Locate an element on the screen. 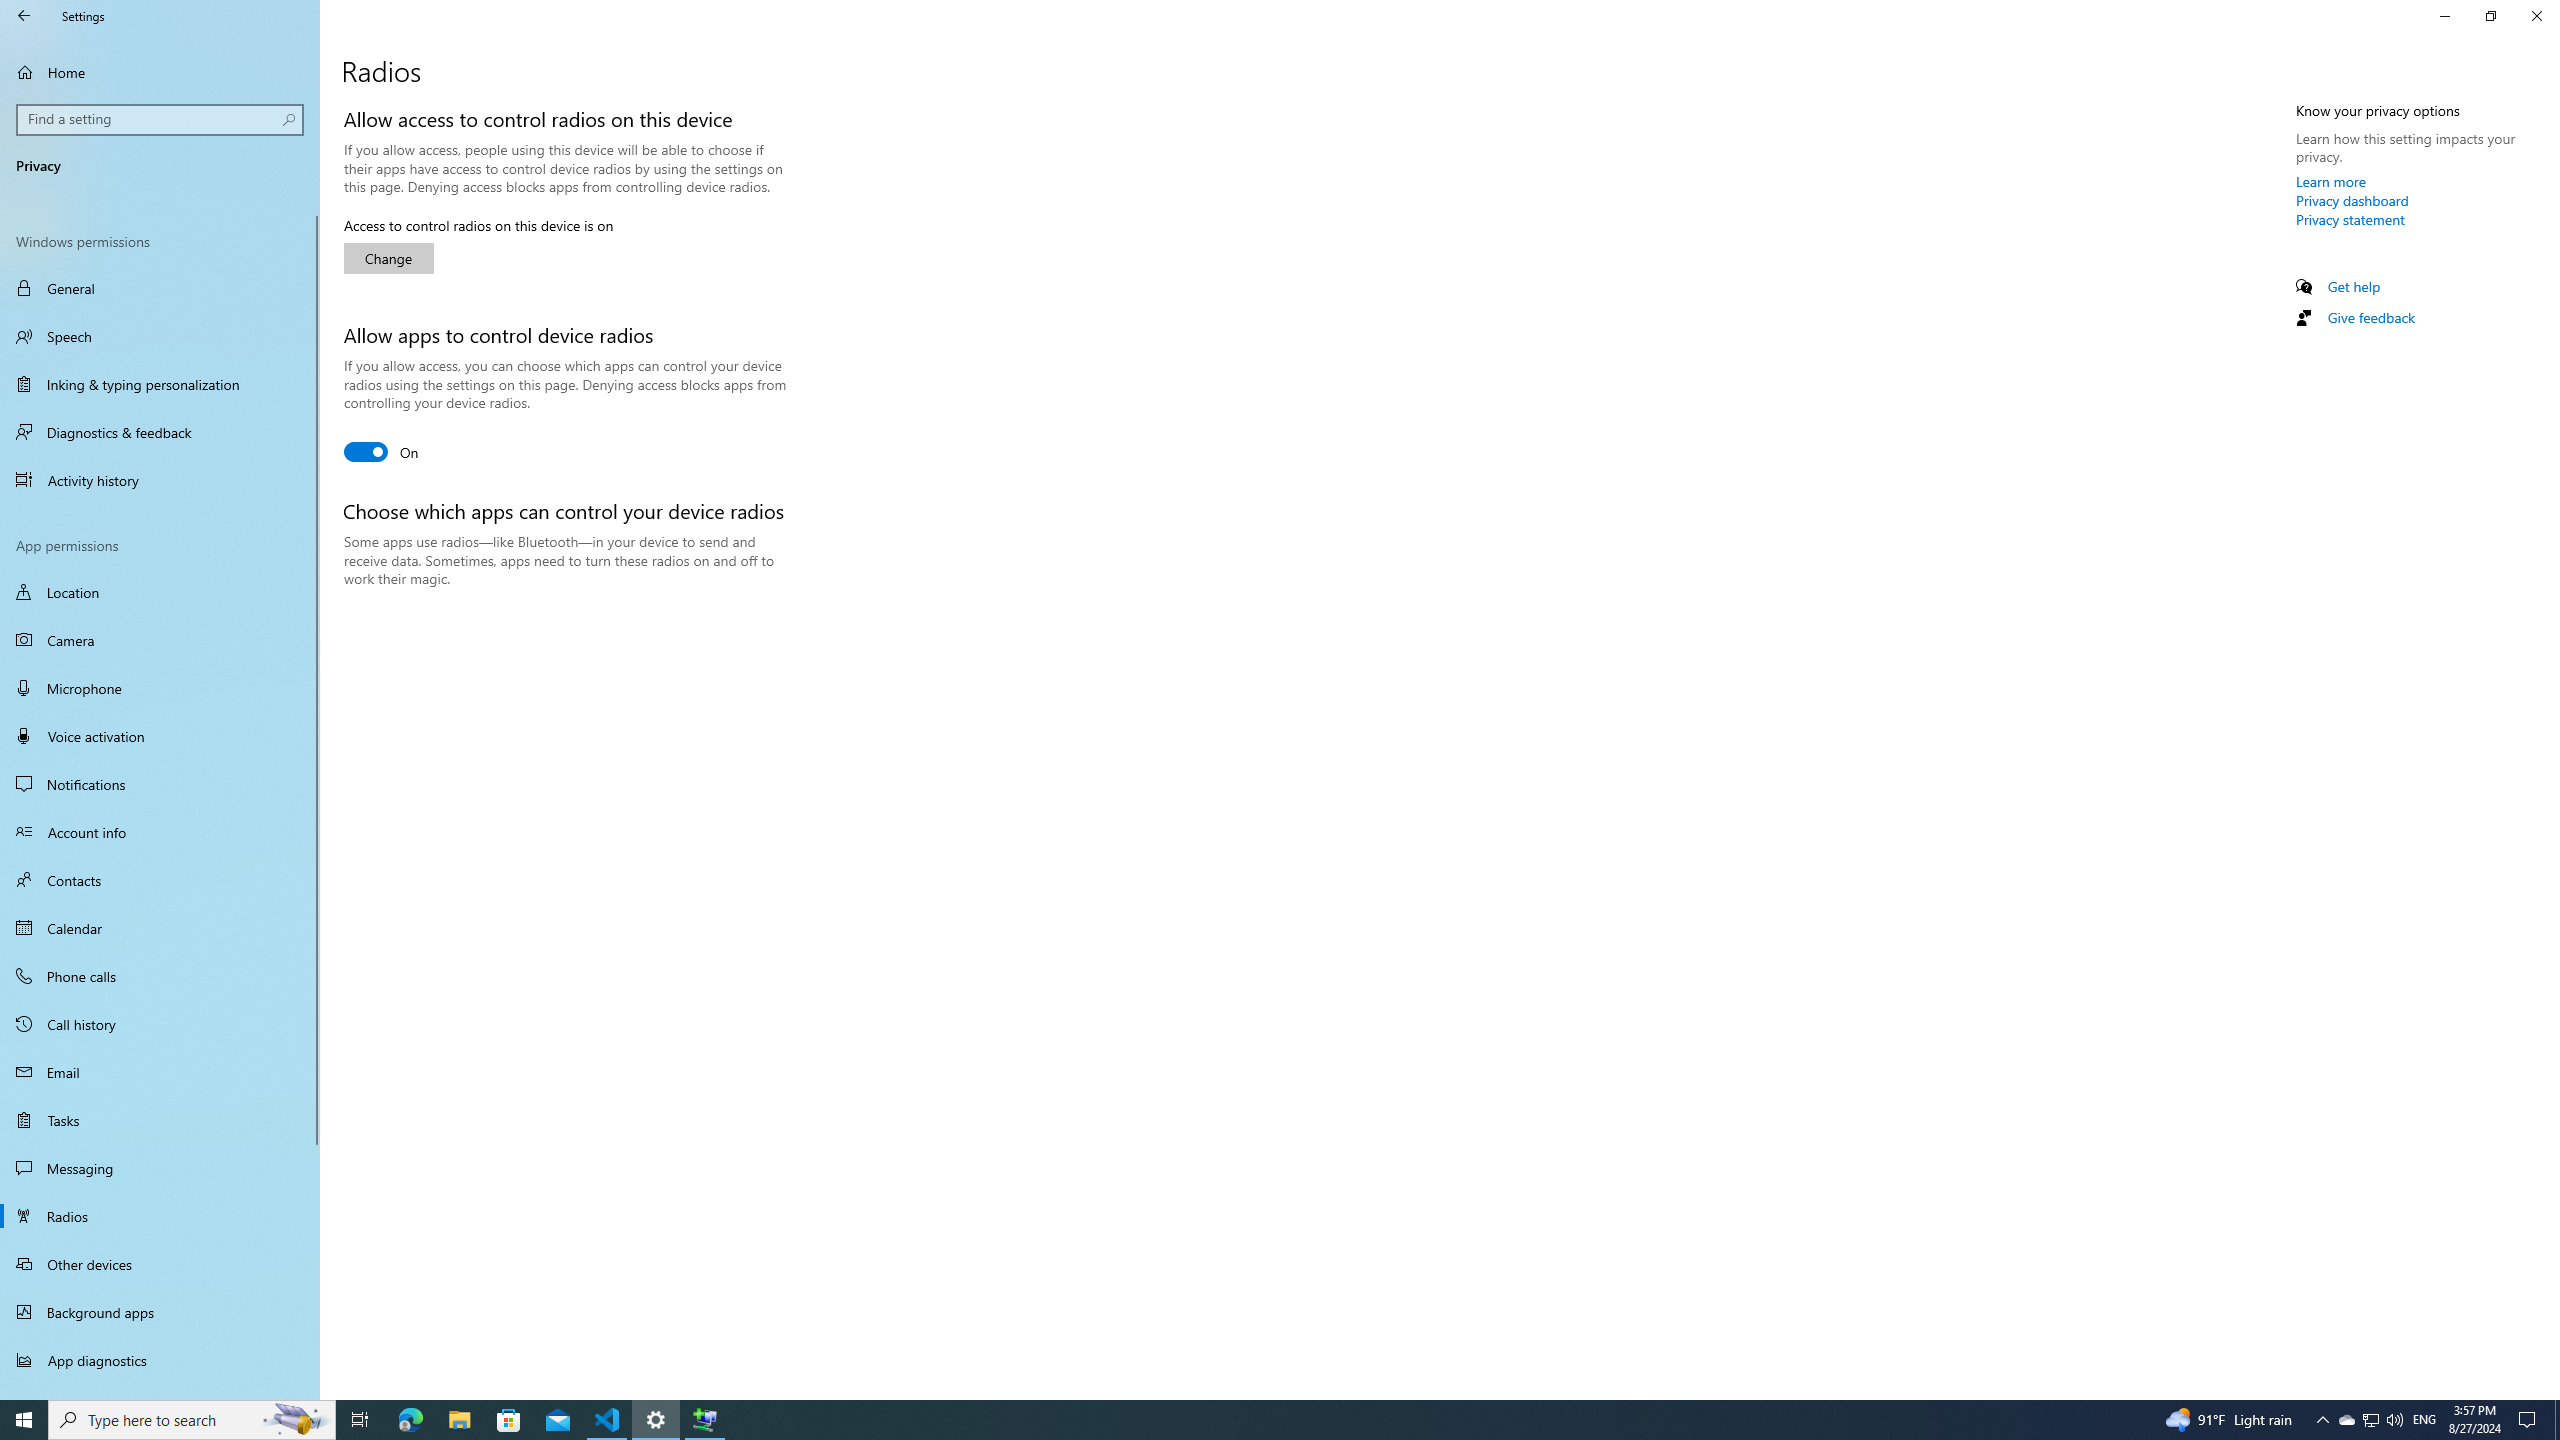 The image size is (2560, 1440). Messaging is located at coordinates (160, 1168).